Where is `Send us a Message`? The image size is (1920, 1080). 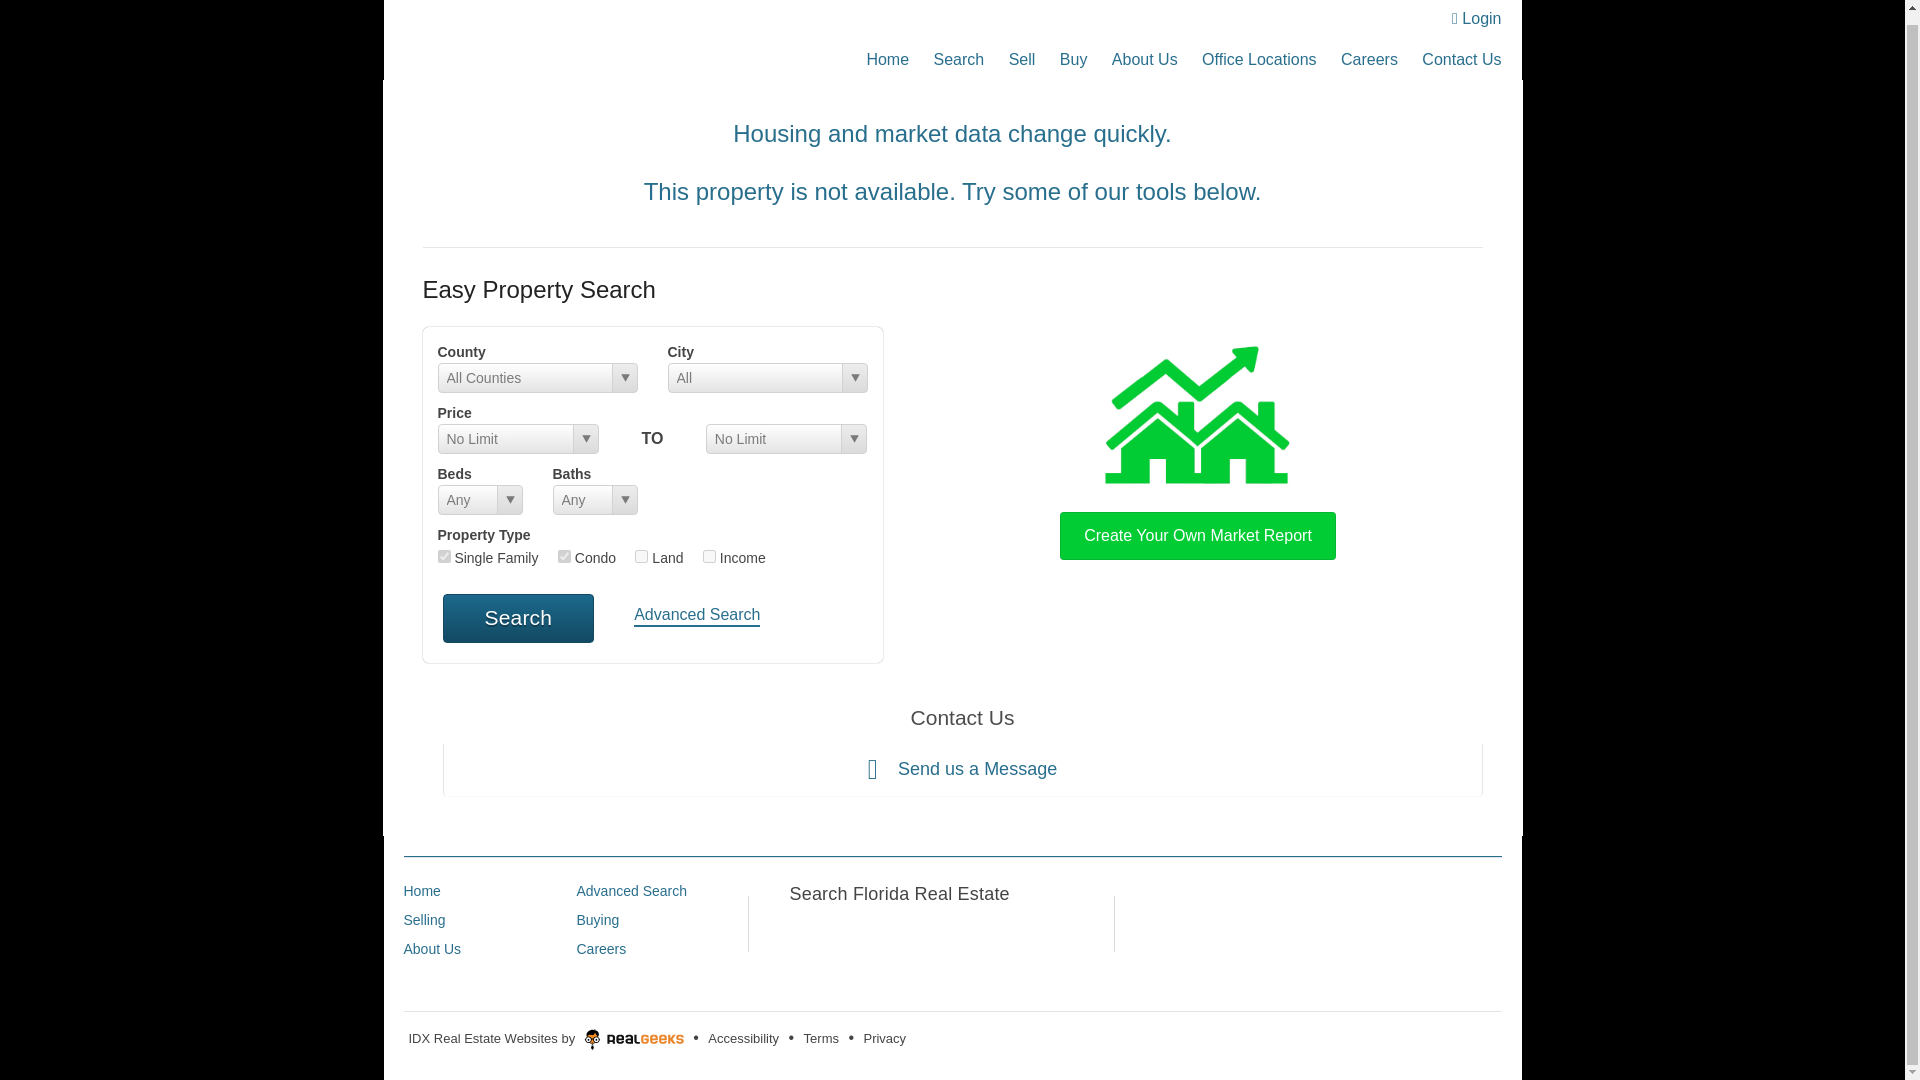
Send us a Message is located at coordinates (962, 770).